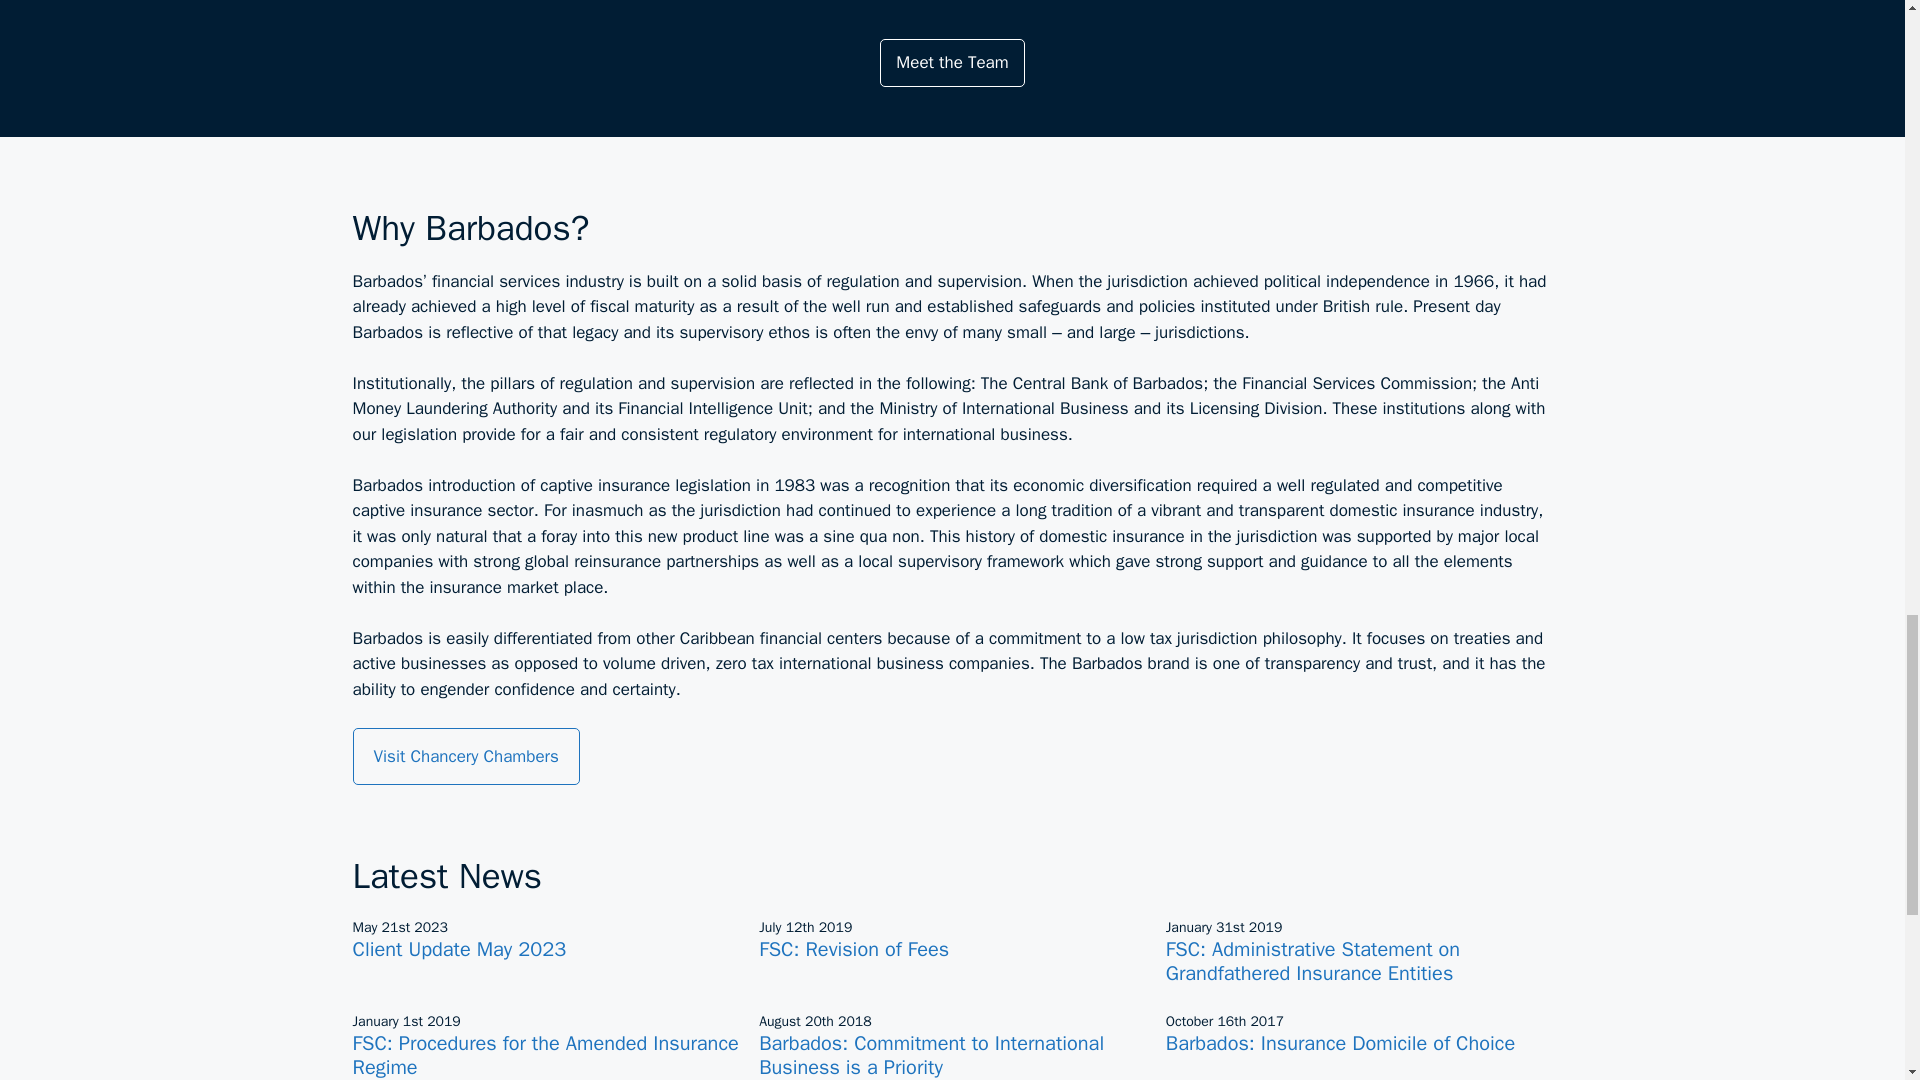 This screenshot has width=1920, height=1080. Describe the element at coordinates (951, 62) in the screenshot. I see `Meet the Team` at that location.